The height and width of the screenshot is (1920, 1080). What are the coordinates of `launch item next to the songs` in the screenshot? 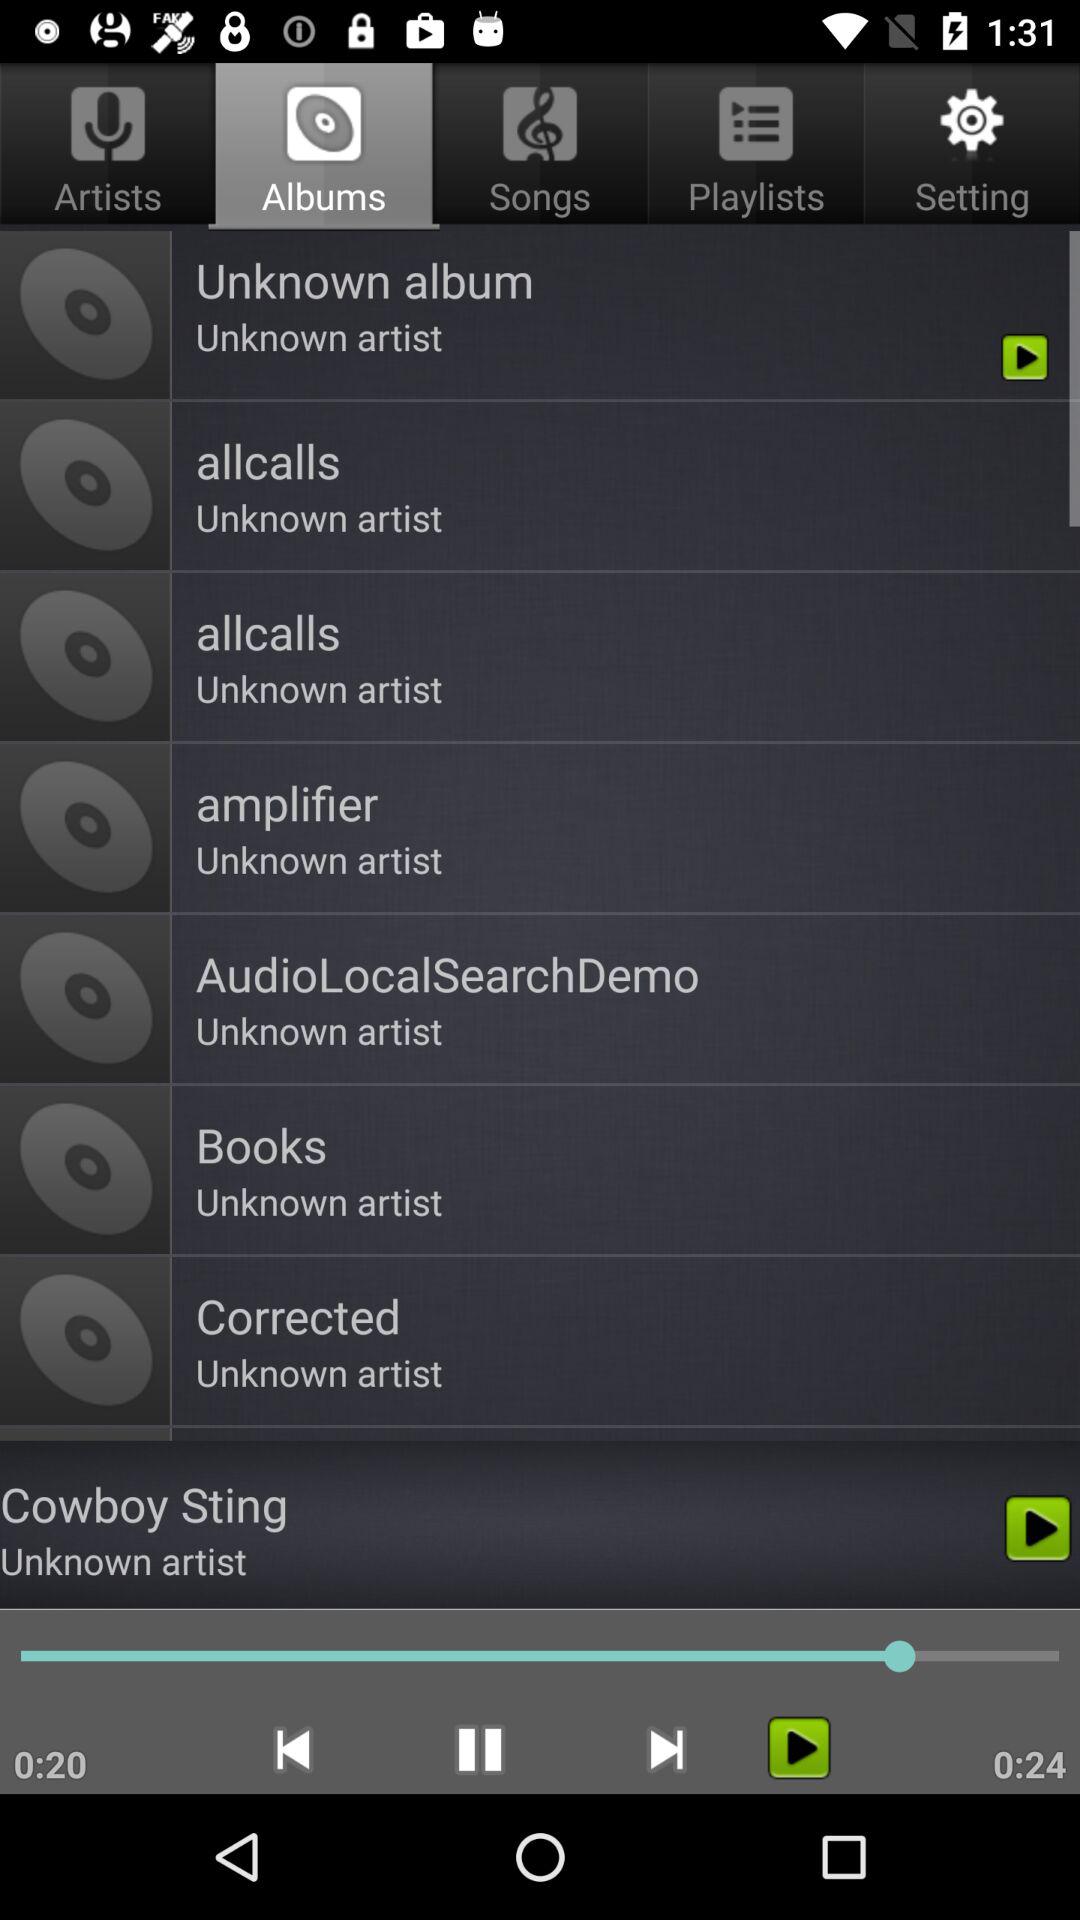 It's located at (968, 146).